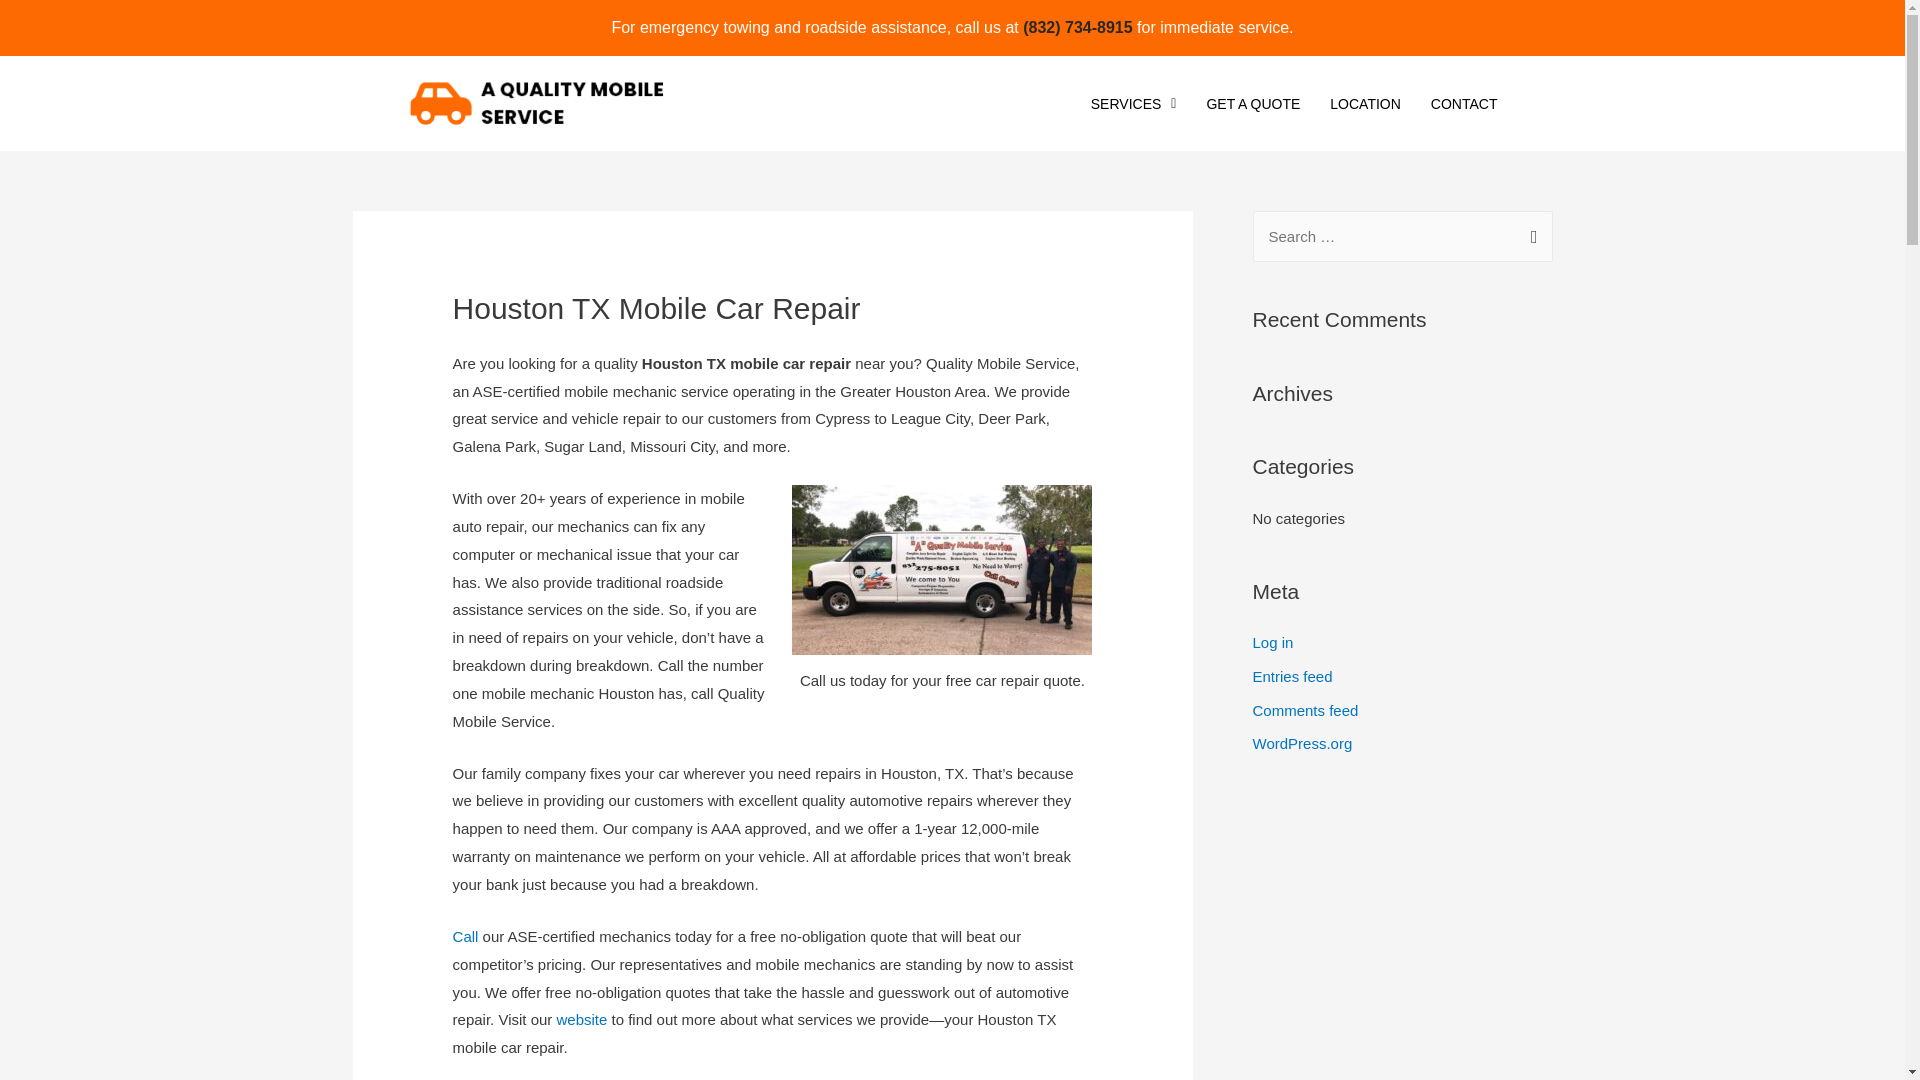  What do you see at coordinates (1304, 710) in the screenshot?
I see `Comments feed` at bounding box center [1304, 710].